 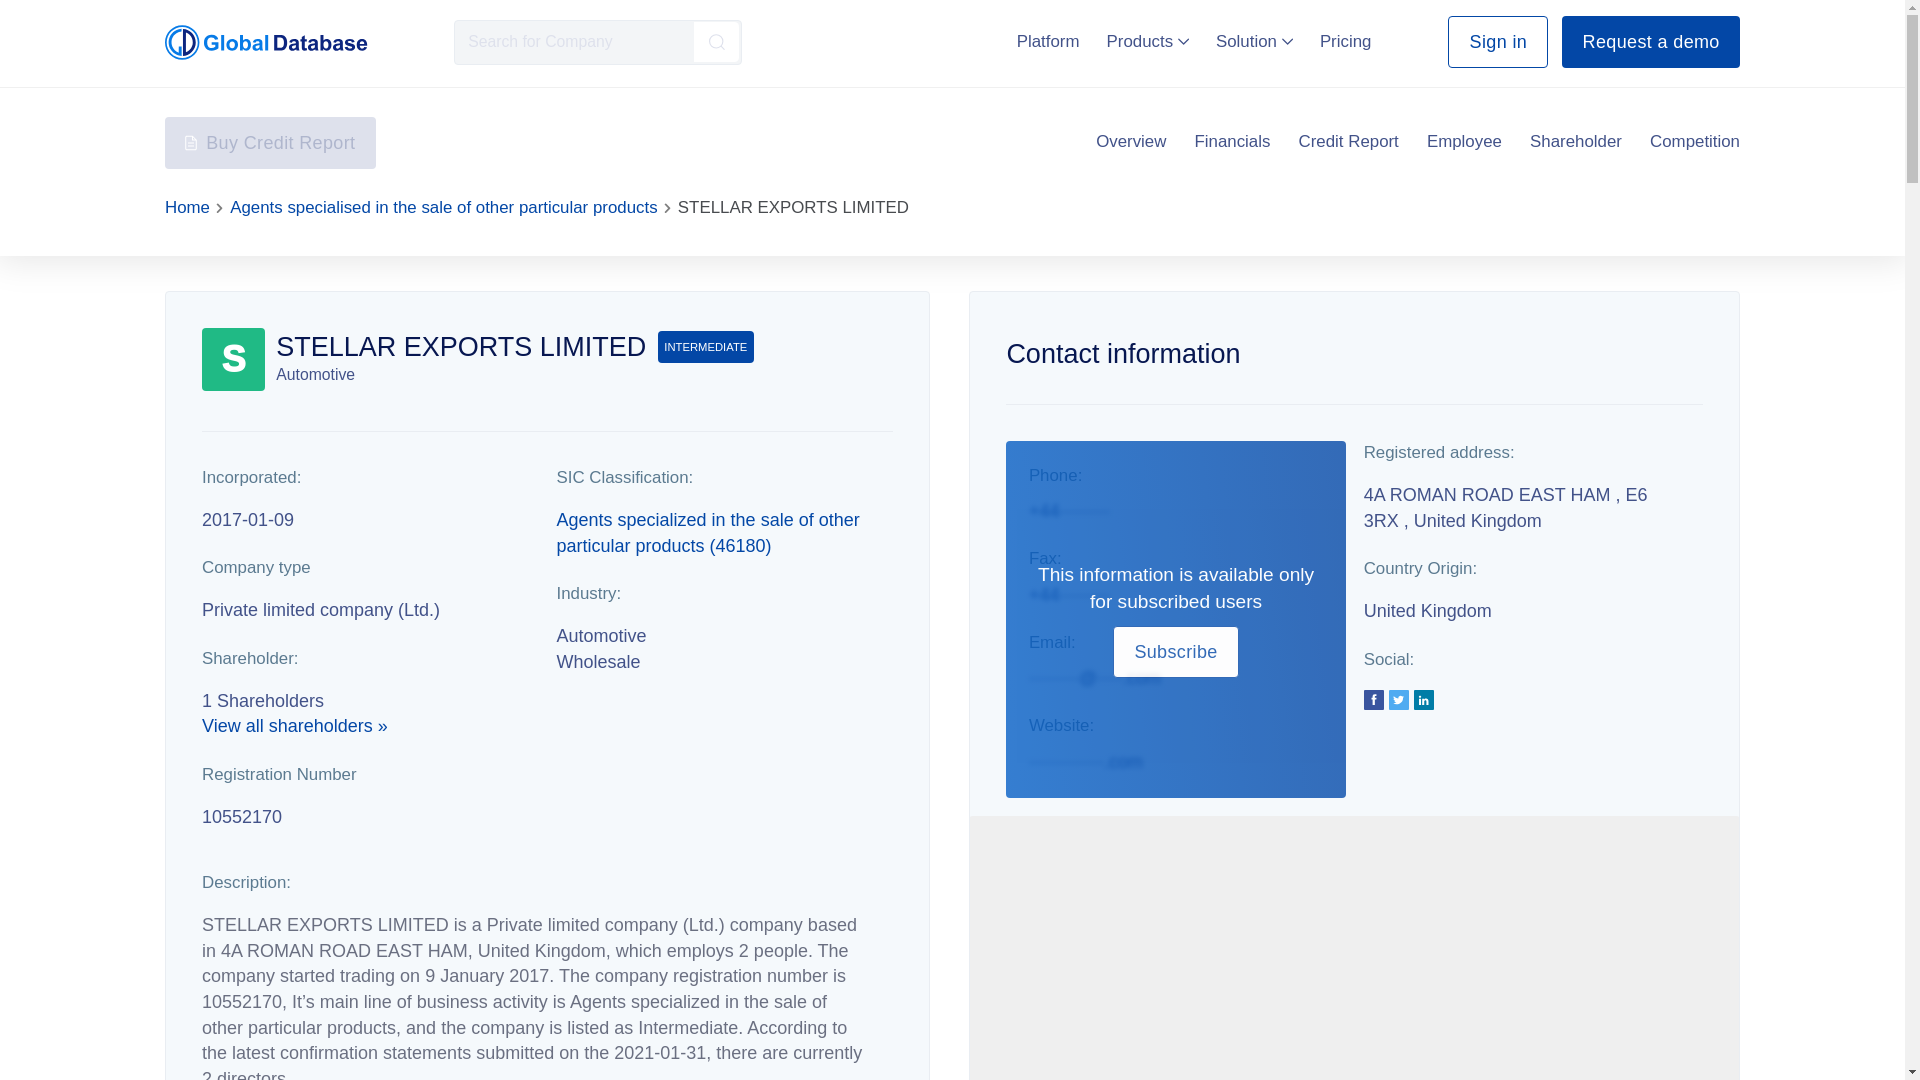 I want to click on Financials, so click(x=1232, y=142).